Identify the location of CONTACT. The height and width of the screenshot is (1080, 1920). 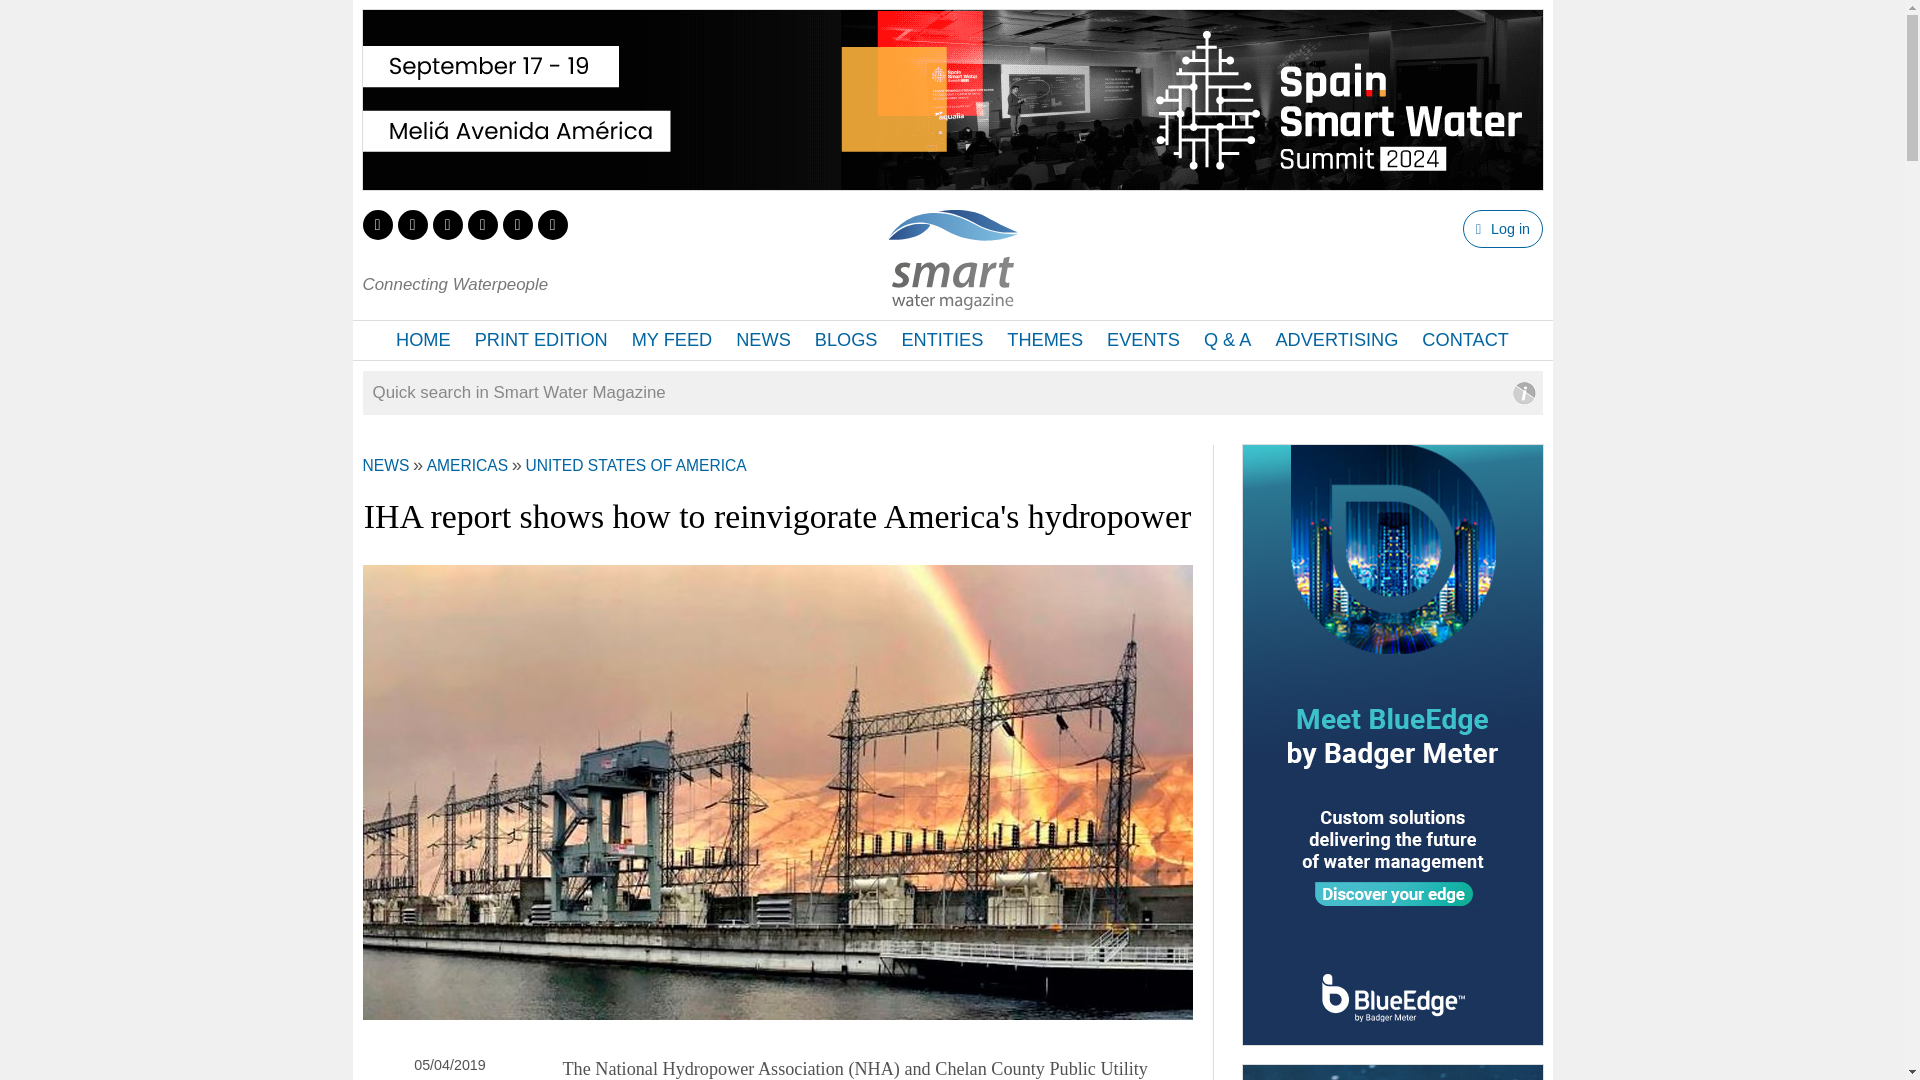
(1464, 340).